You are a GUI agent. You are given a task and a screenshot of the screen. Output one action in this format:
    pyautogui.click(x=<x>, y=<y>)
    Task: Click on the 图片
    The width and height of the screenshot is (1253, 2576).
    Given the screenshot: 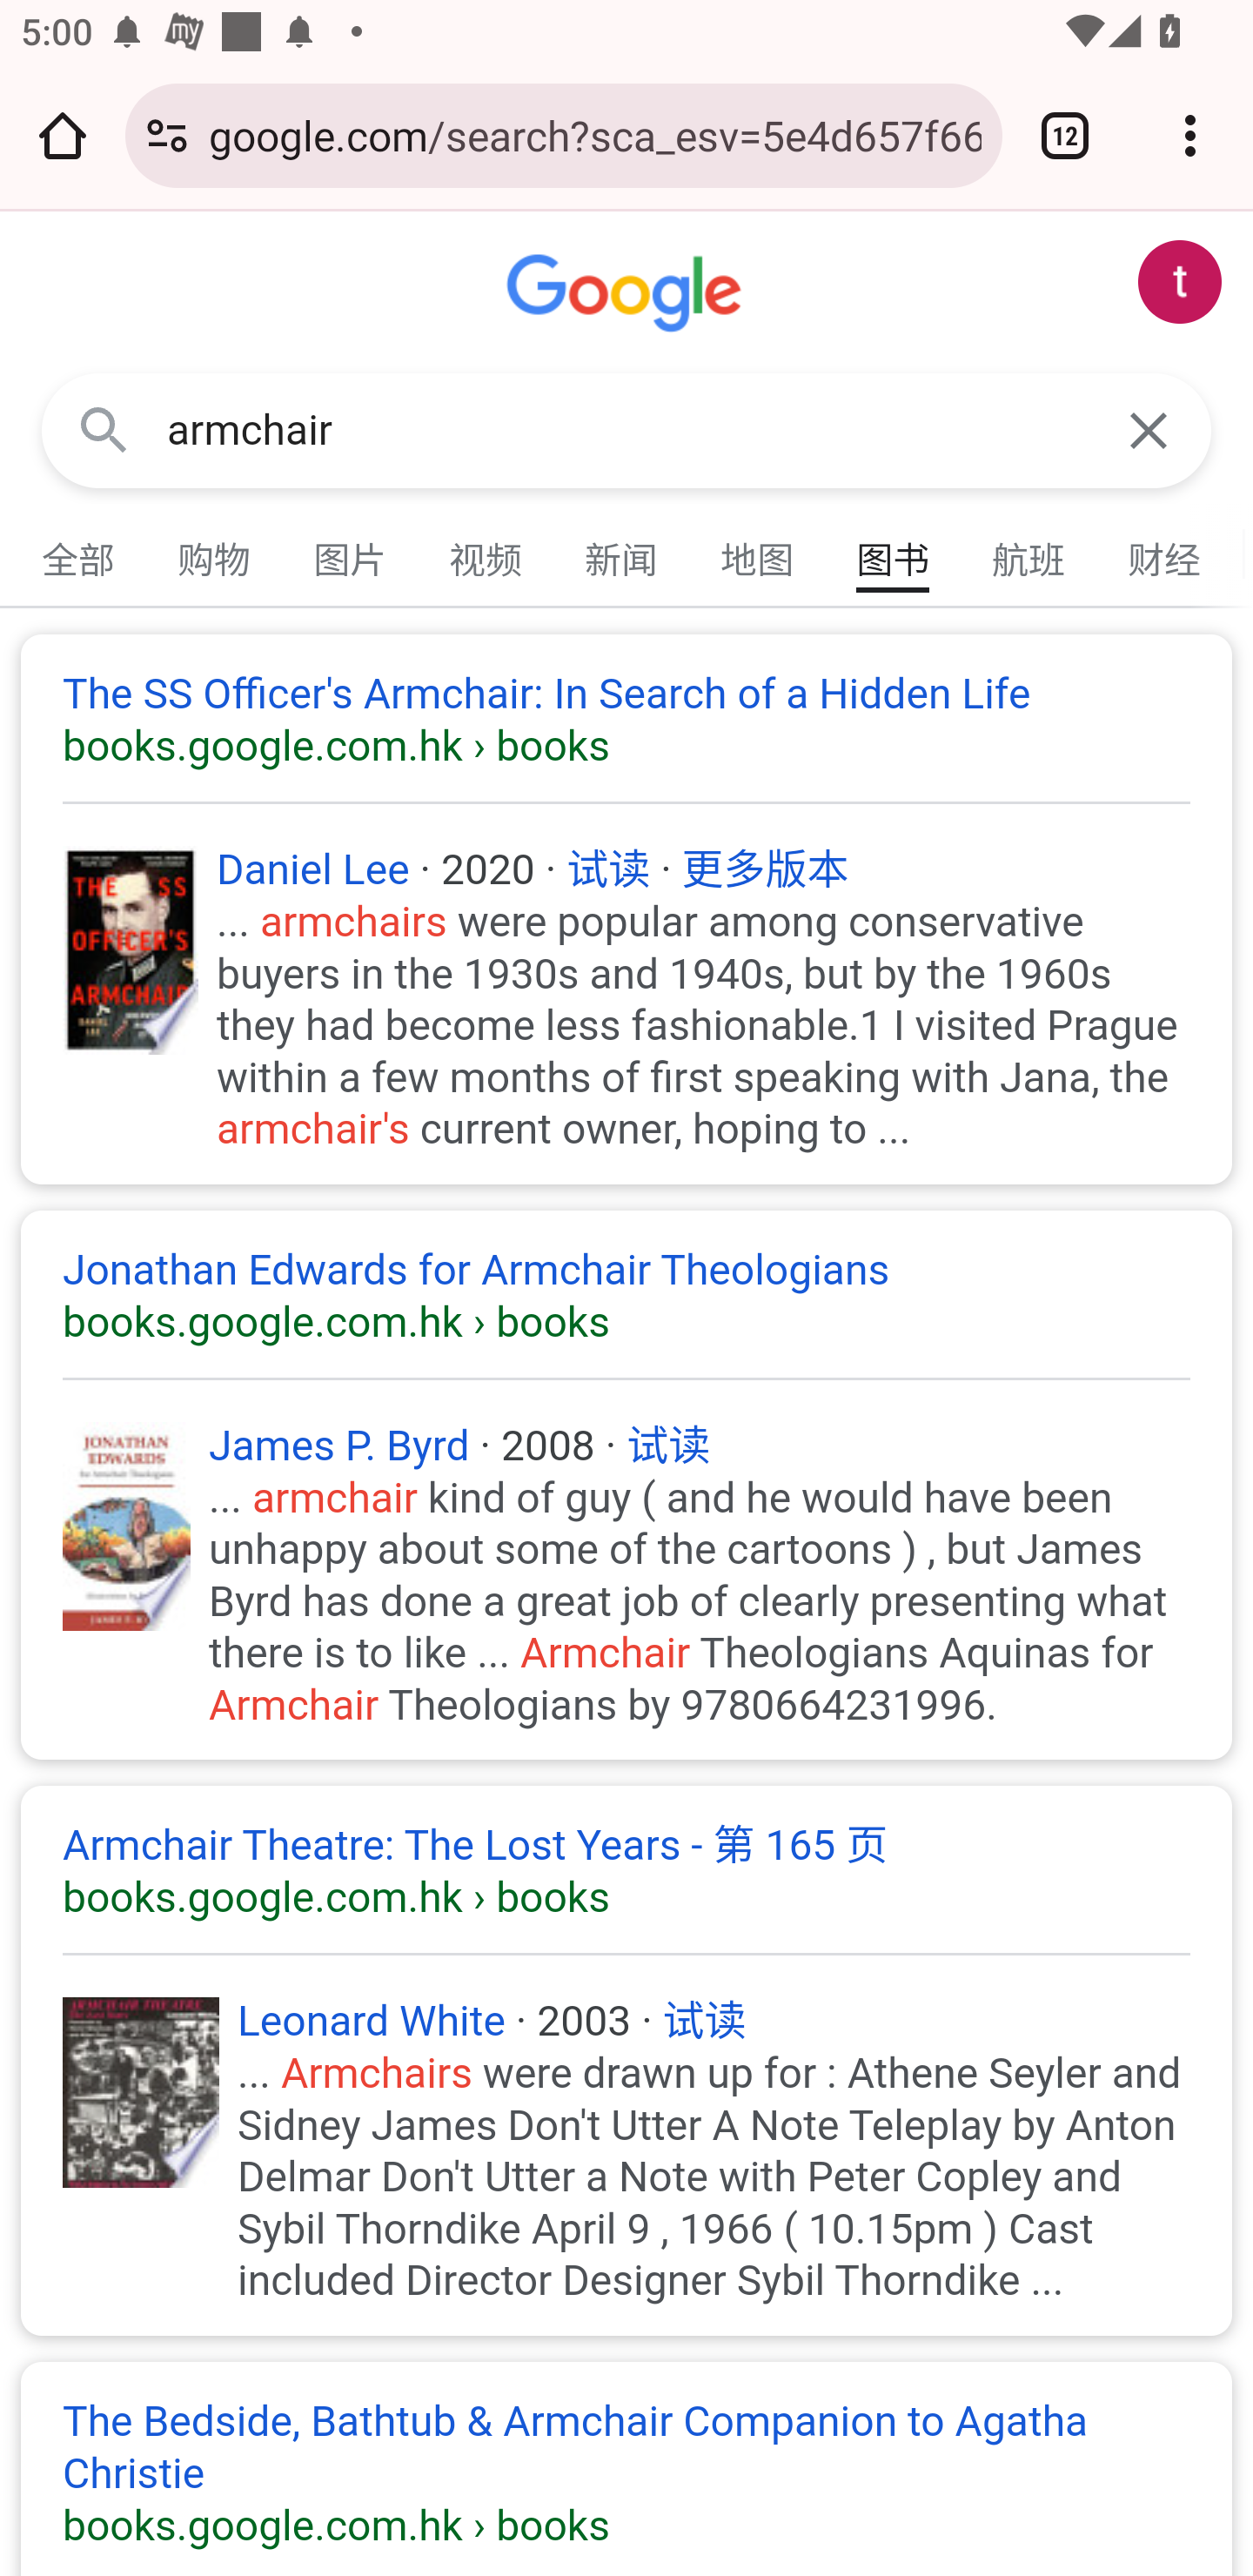 What is the action you would take?
    pyautogui.click(x=351, y=553)
    